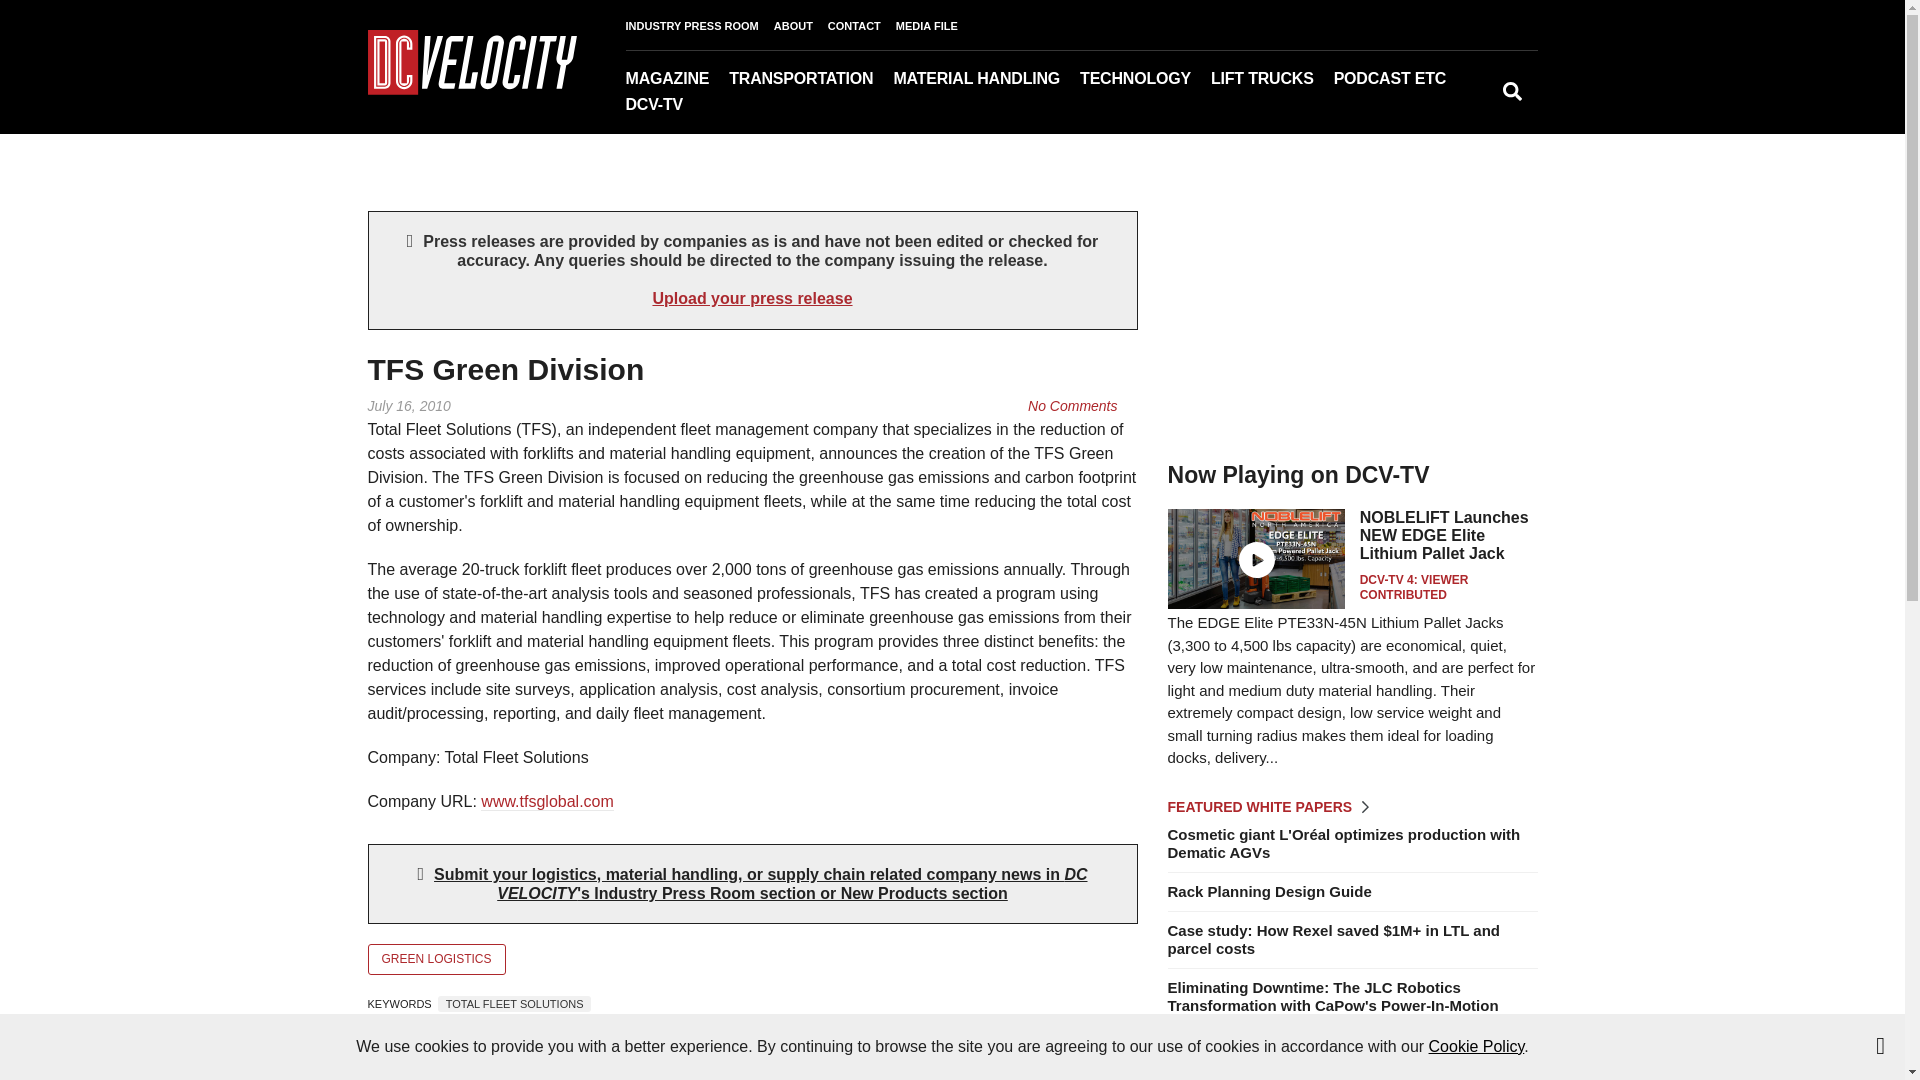 Image resolution: width=1920 pixels, height=1080 pixels. Describe the element at coordinates (748, 107) in the screenshot. I see `Subscribe` at that location.